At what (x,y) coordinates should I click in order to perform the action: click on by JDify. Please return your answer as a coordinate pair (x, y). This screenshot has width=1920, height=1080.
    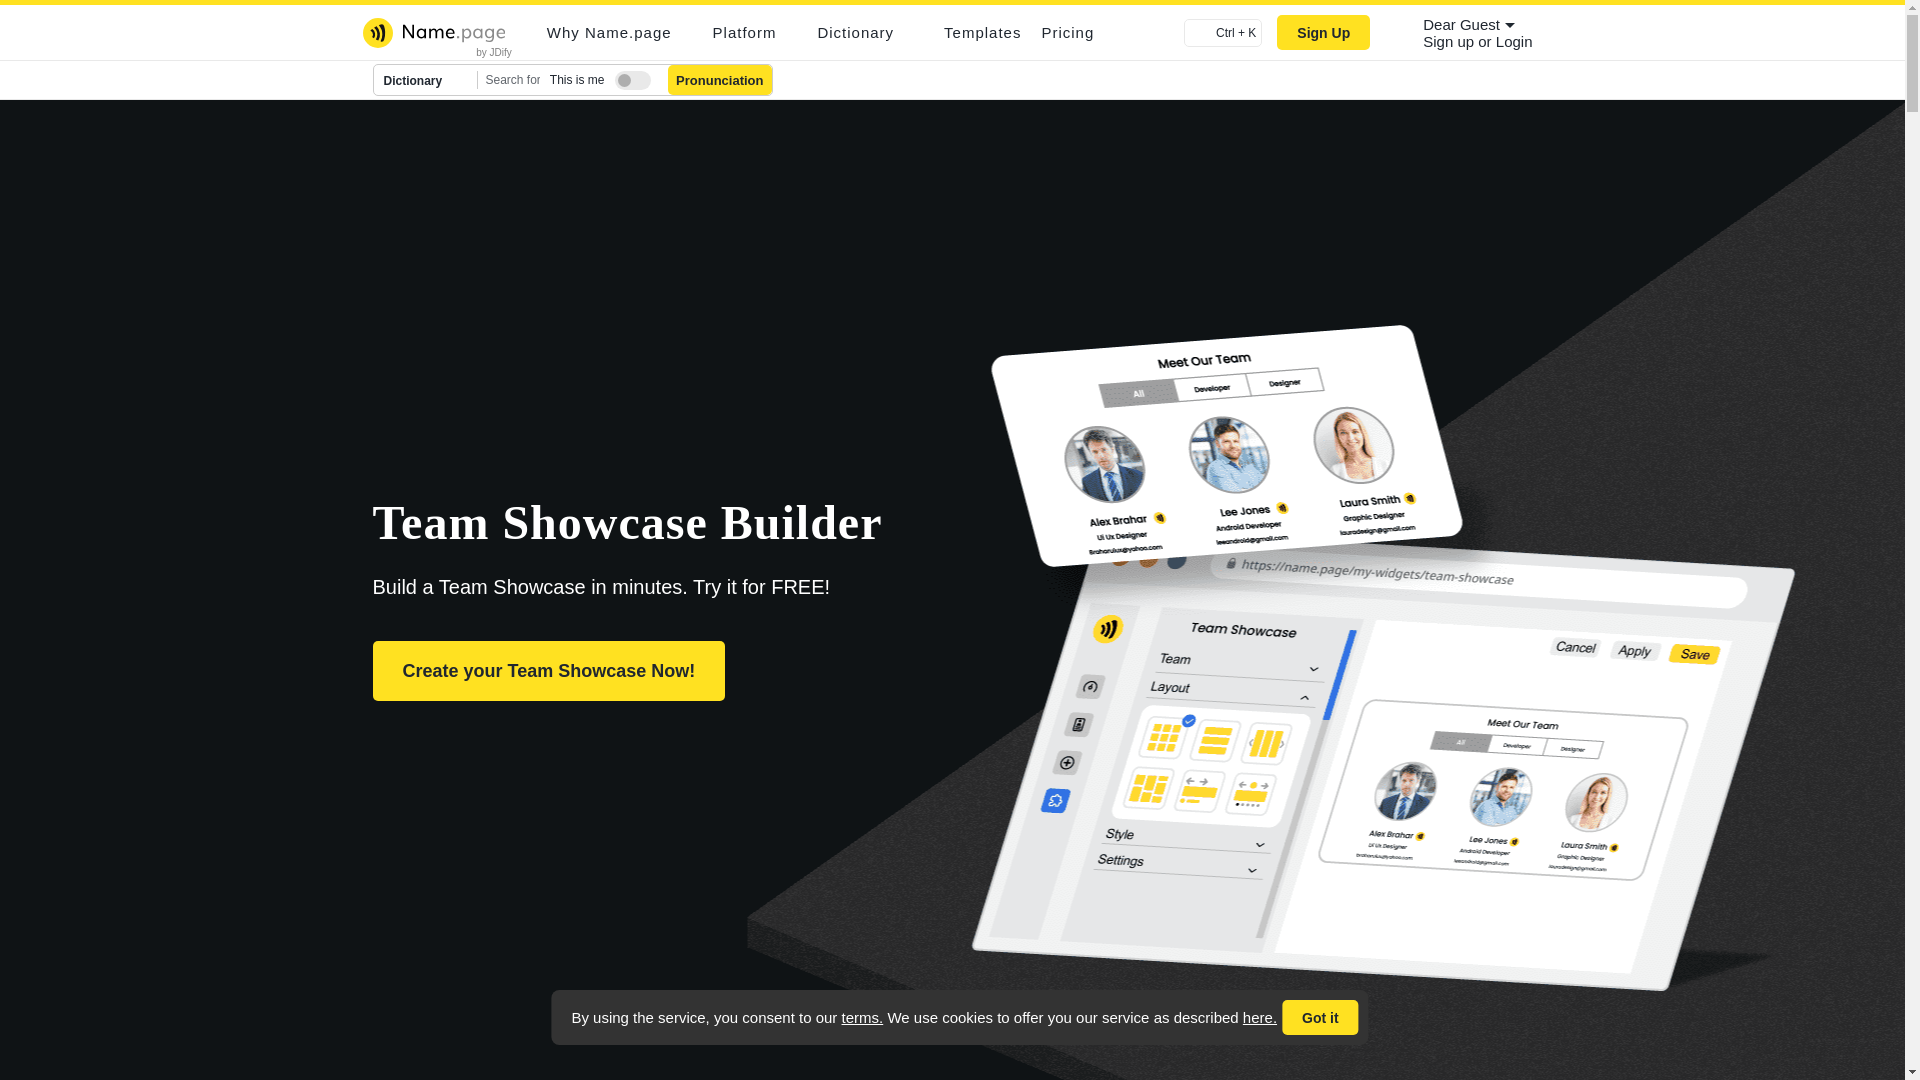
    Looking at the image, I should click on (494, 52).